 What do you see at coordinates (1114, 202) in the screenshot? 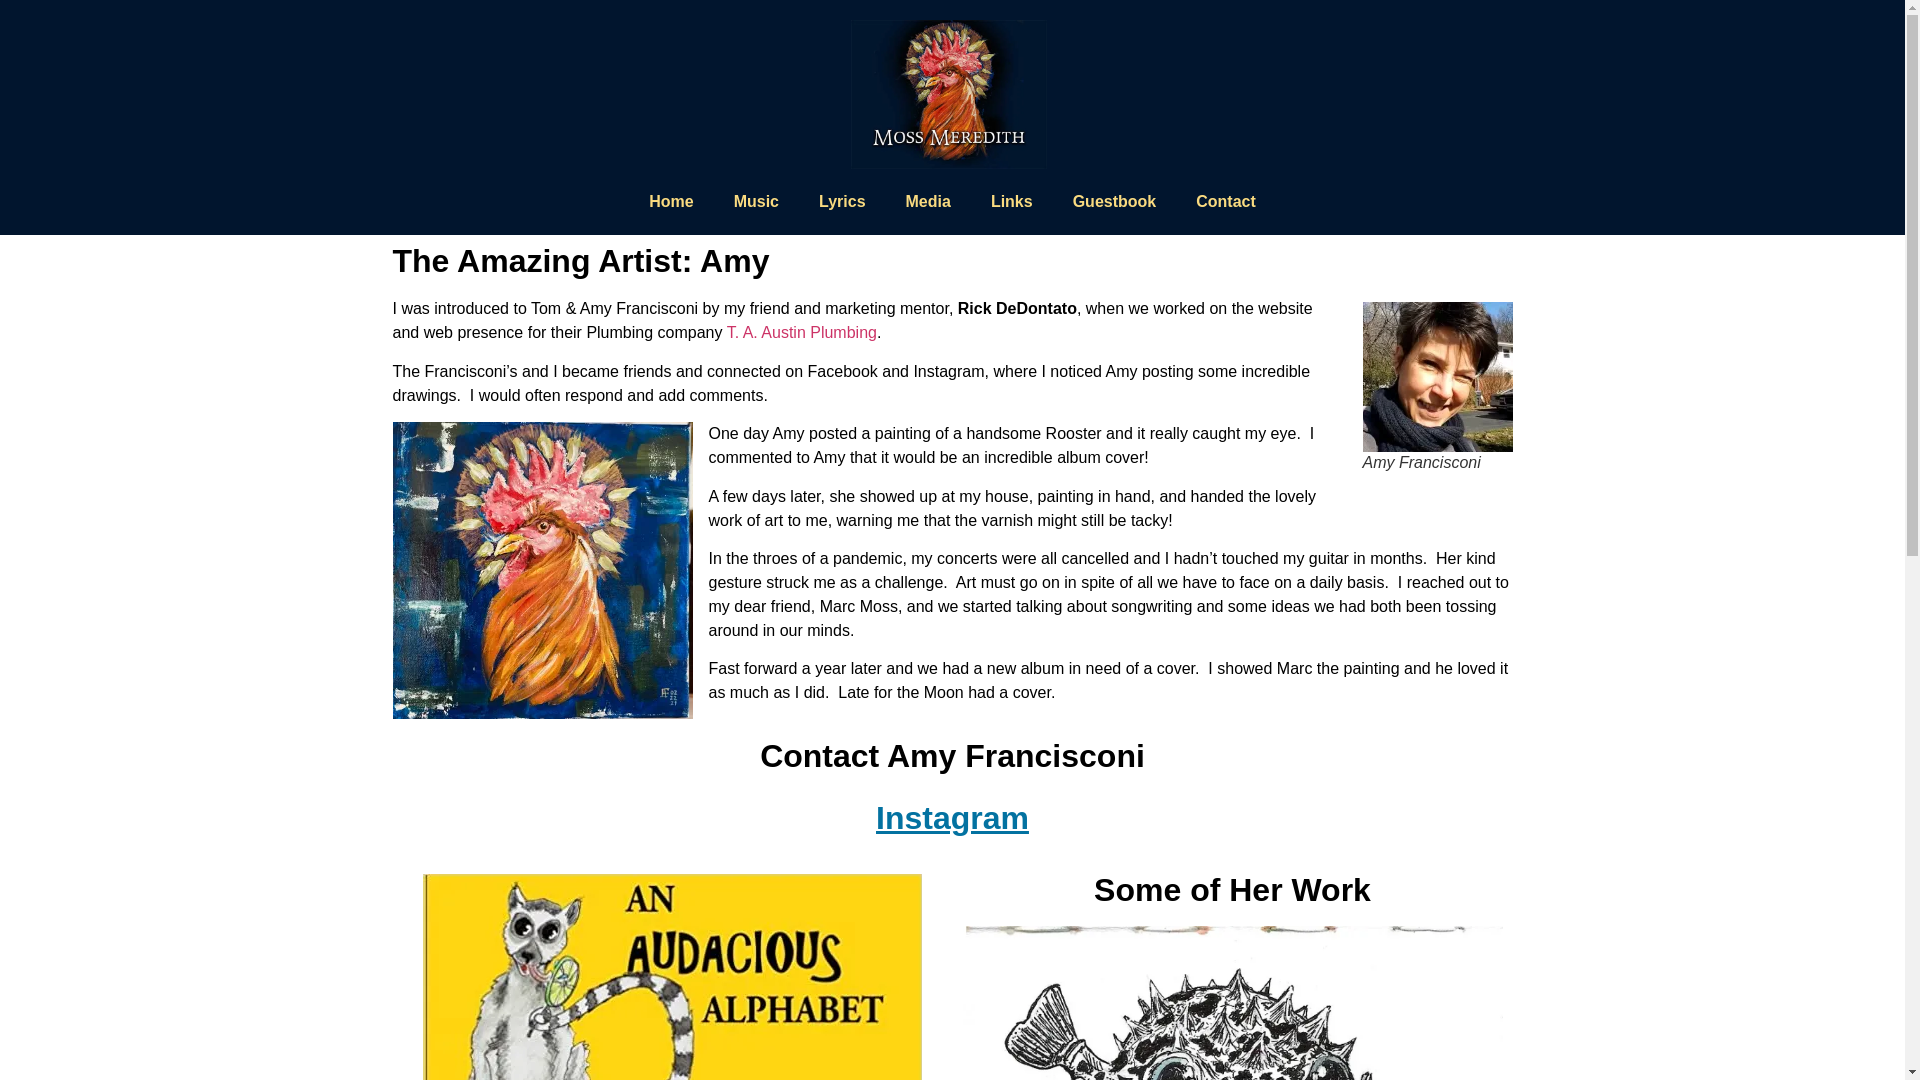
I see `Guestbook` at bounding box center [1114, 202].